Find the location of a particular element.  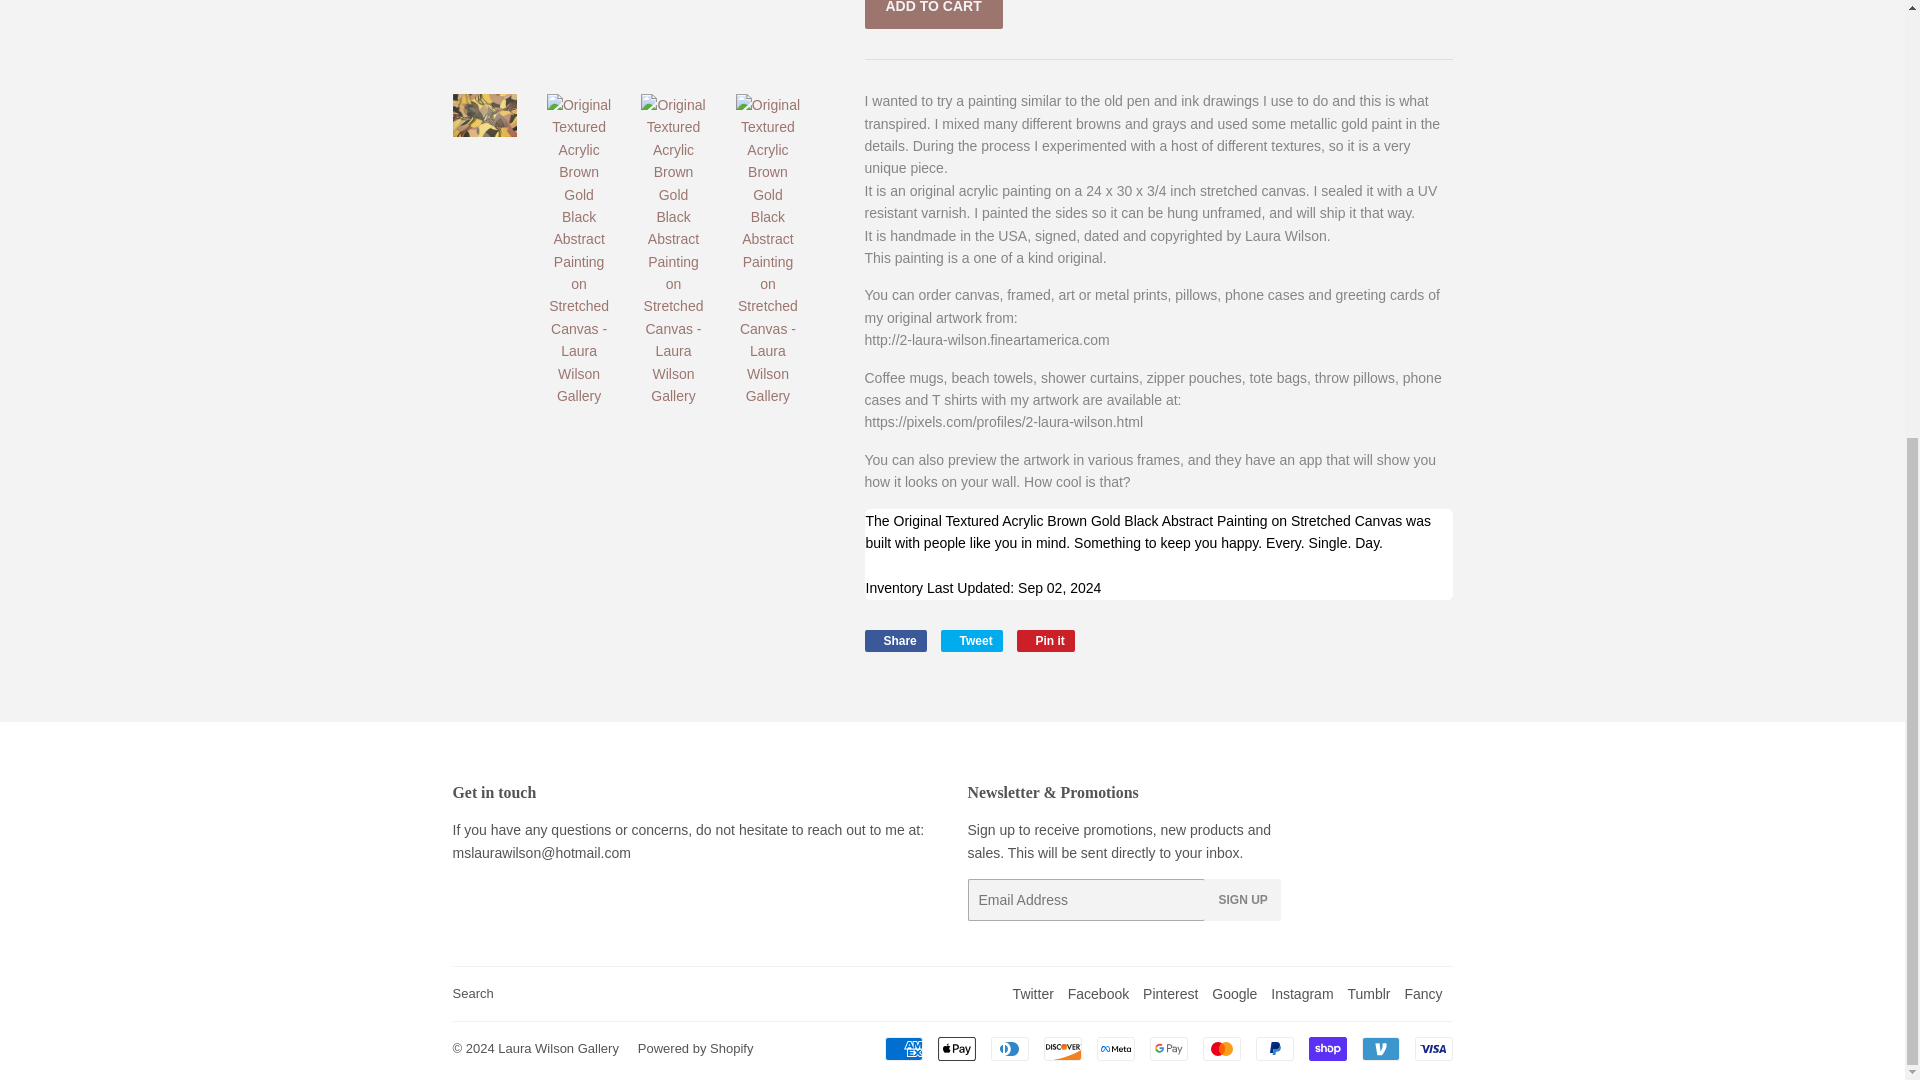

Shop Pay is located at coordinates (1326, 1048).